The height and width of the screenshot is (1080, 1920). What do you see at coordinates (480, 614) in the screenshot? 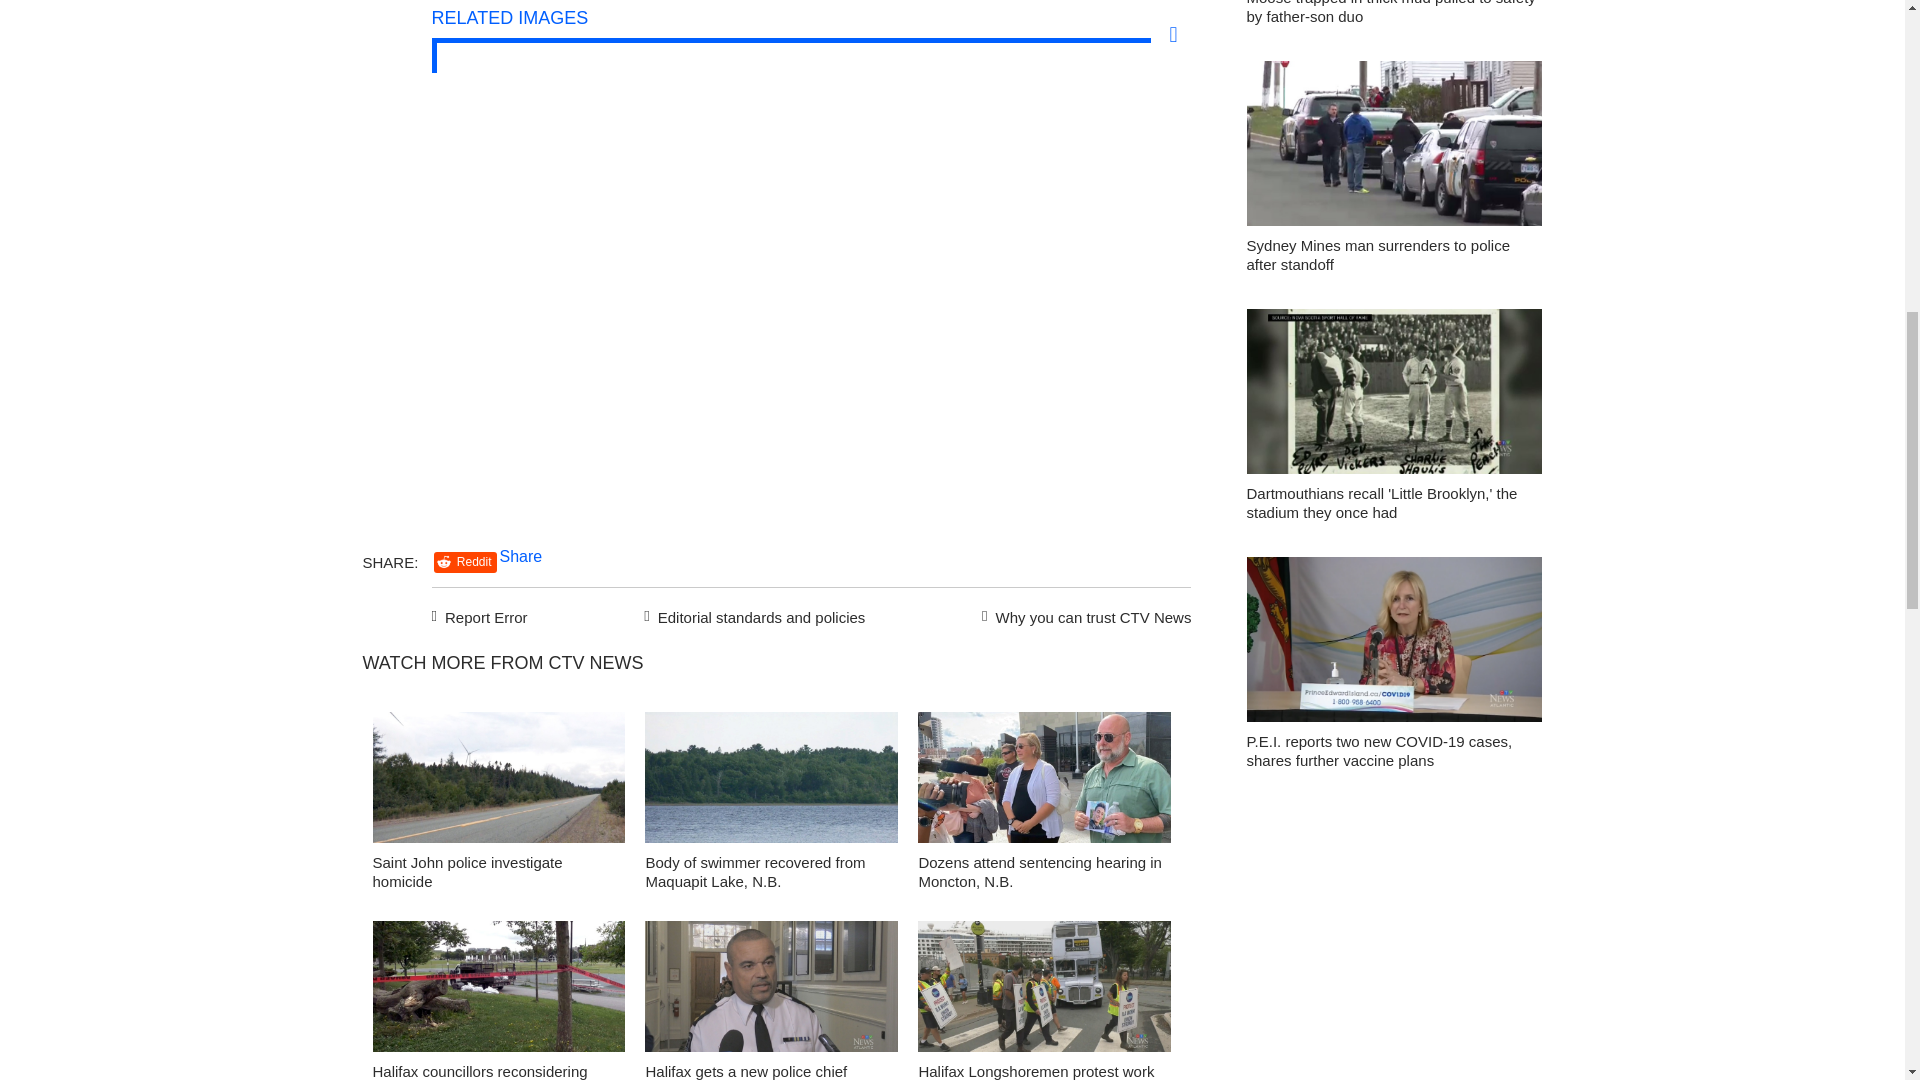
I see `Report Error` at bounding box center [480, 614].